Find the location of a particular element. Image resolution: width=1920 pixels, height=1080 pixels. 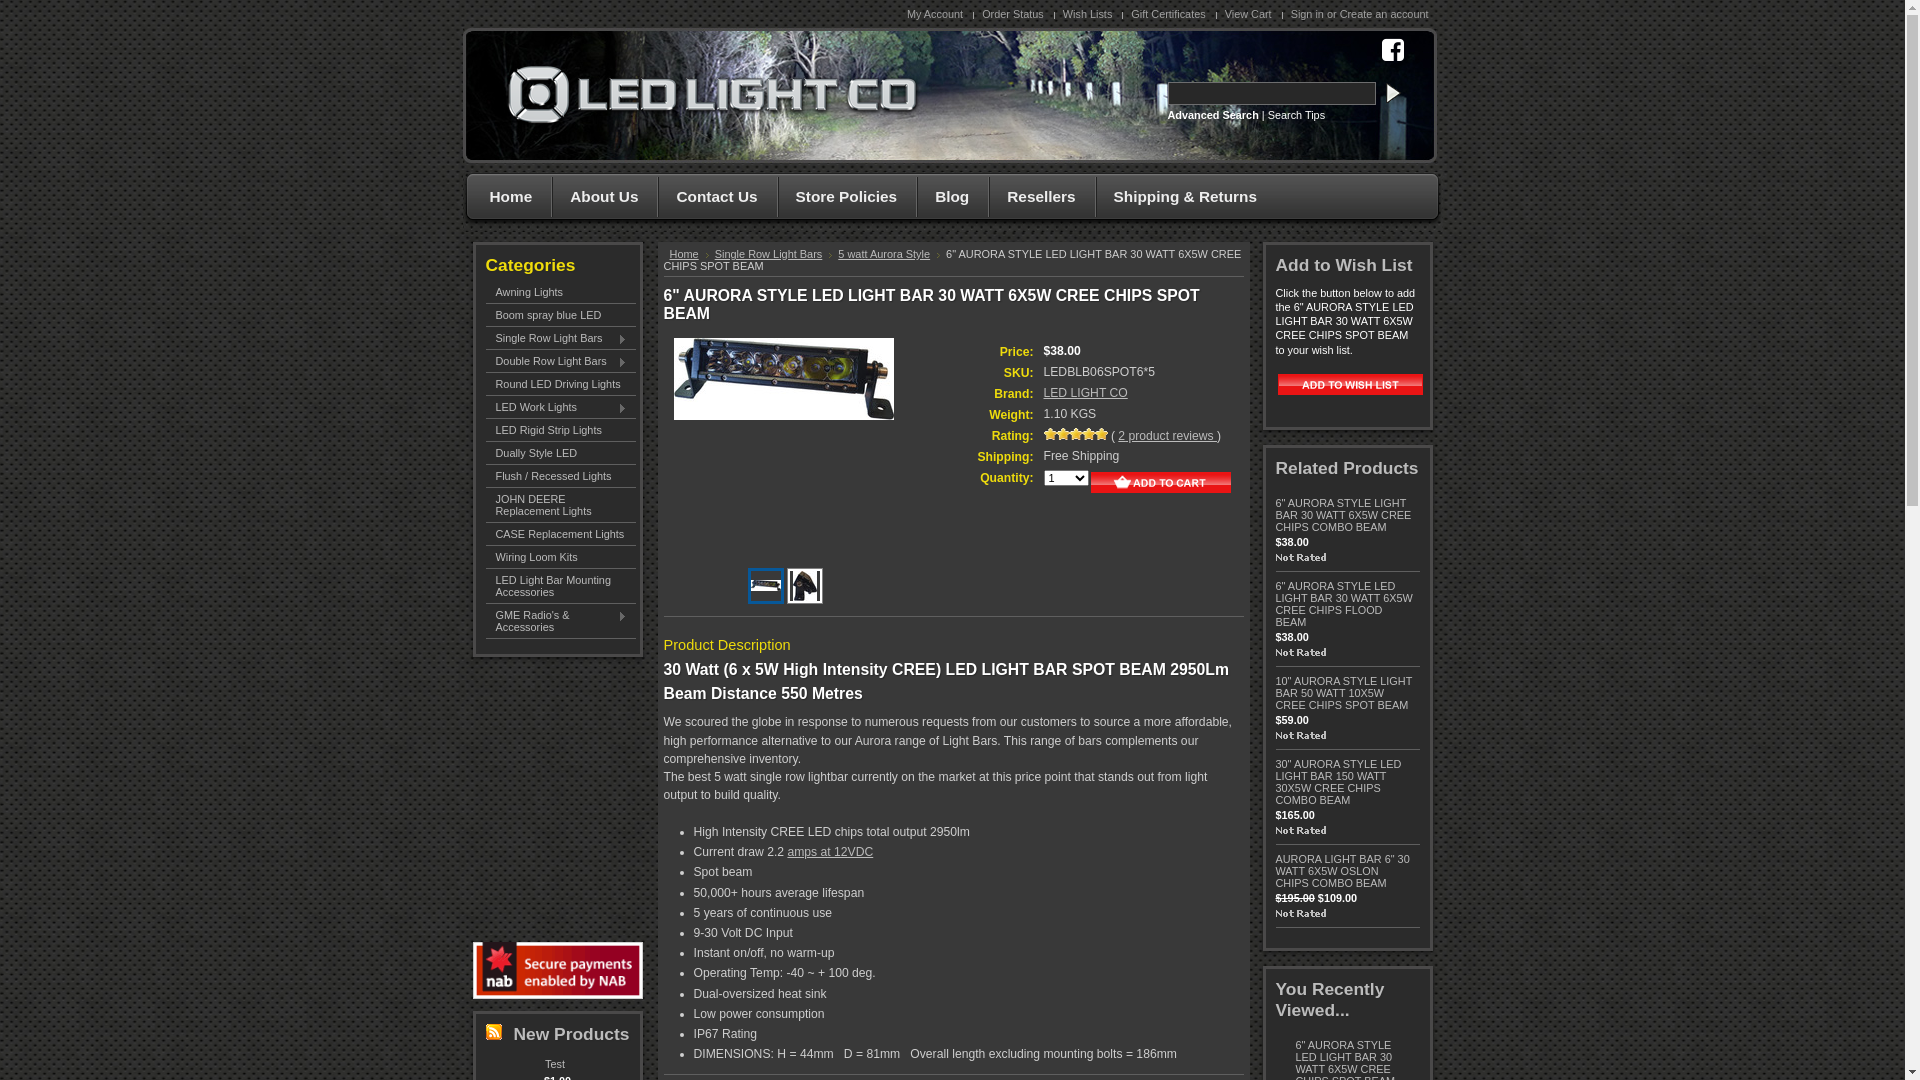

Image 2 is located at coordinates (804, 586).